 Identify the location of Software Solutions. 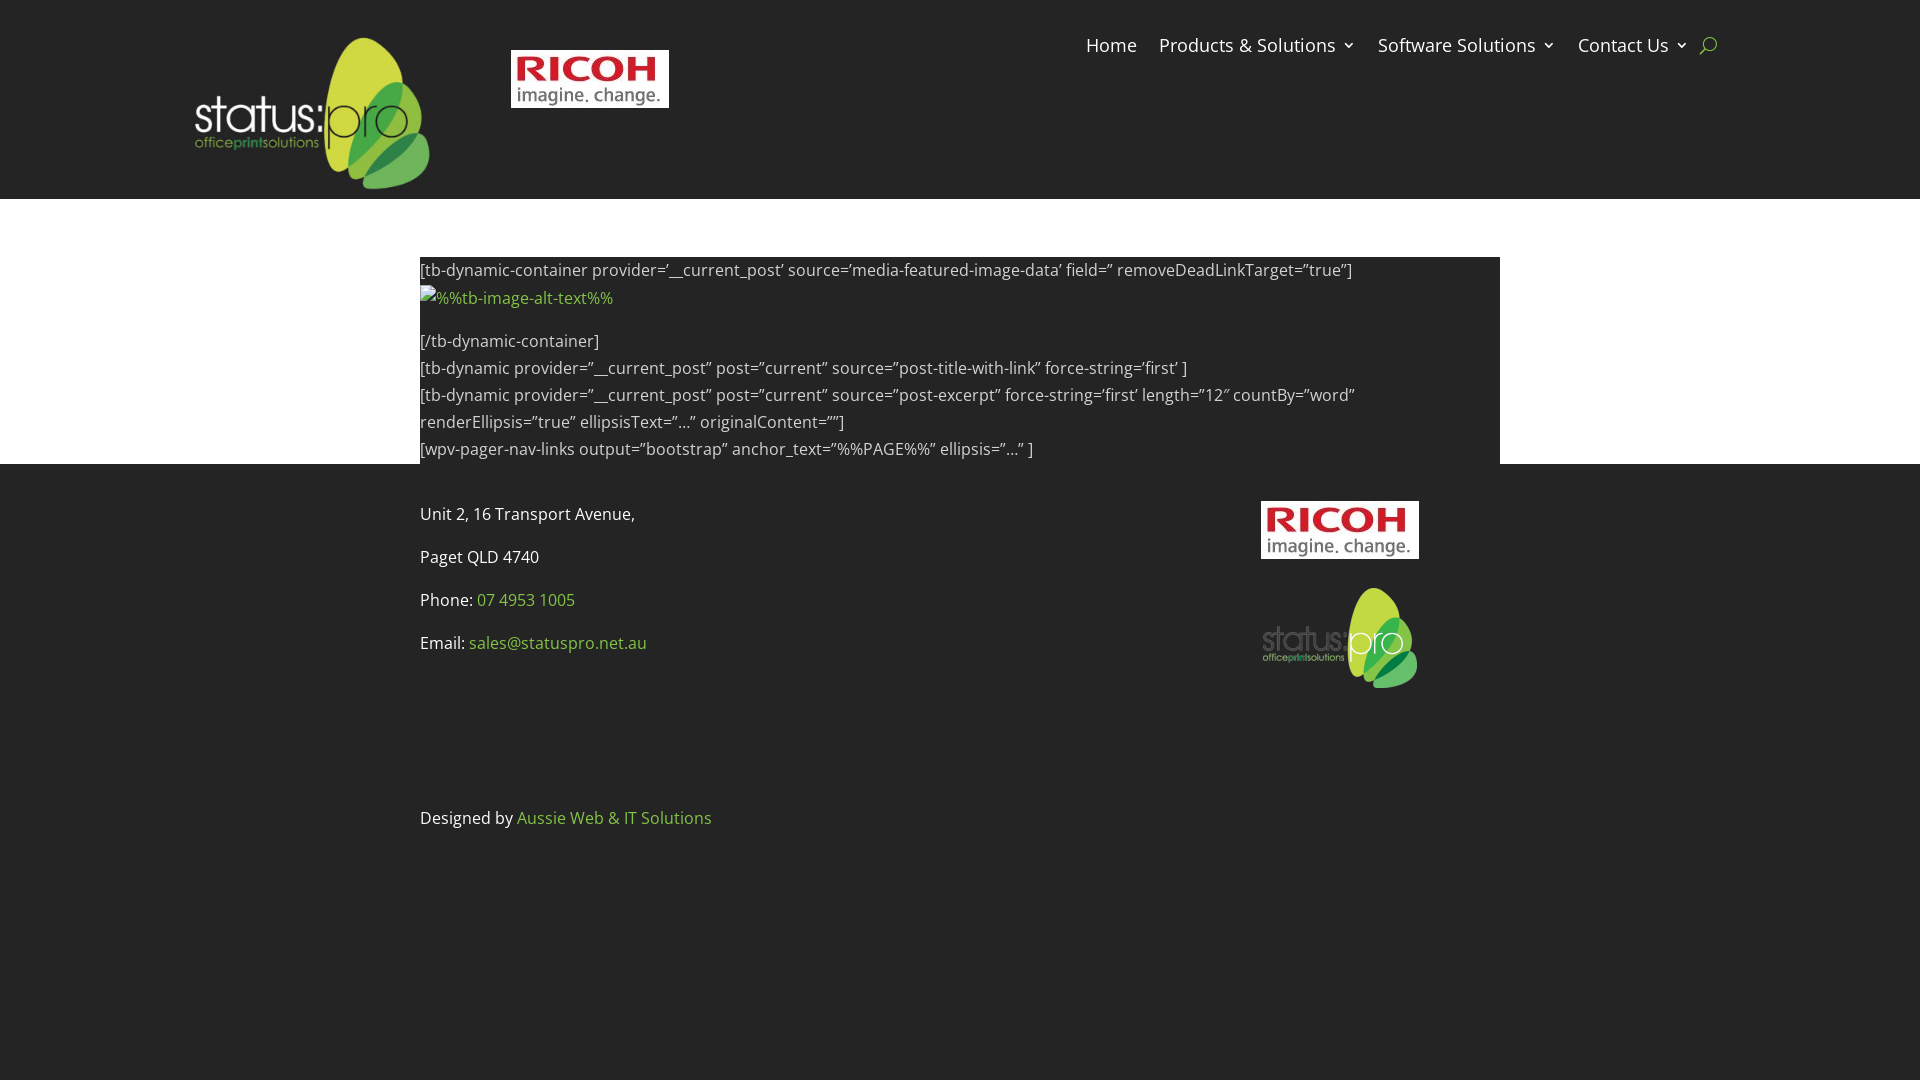
(1467, 49).